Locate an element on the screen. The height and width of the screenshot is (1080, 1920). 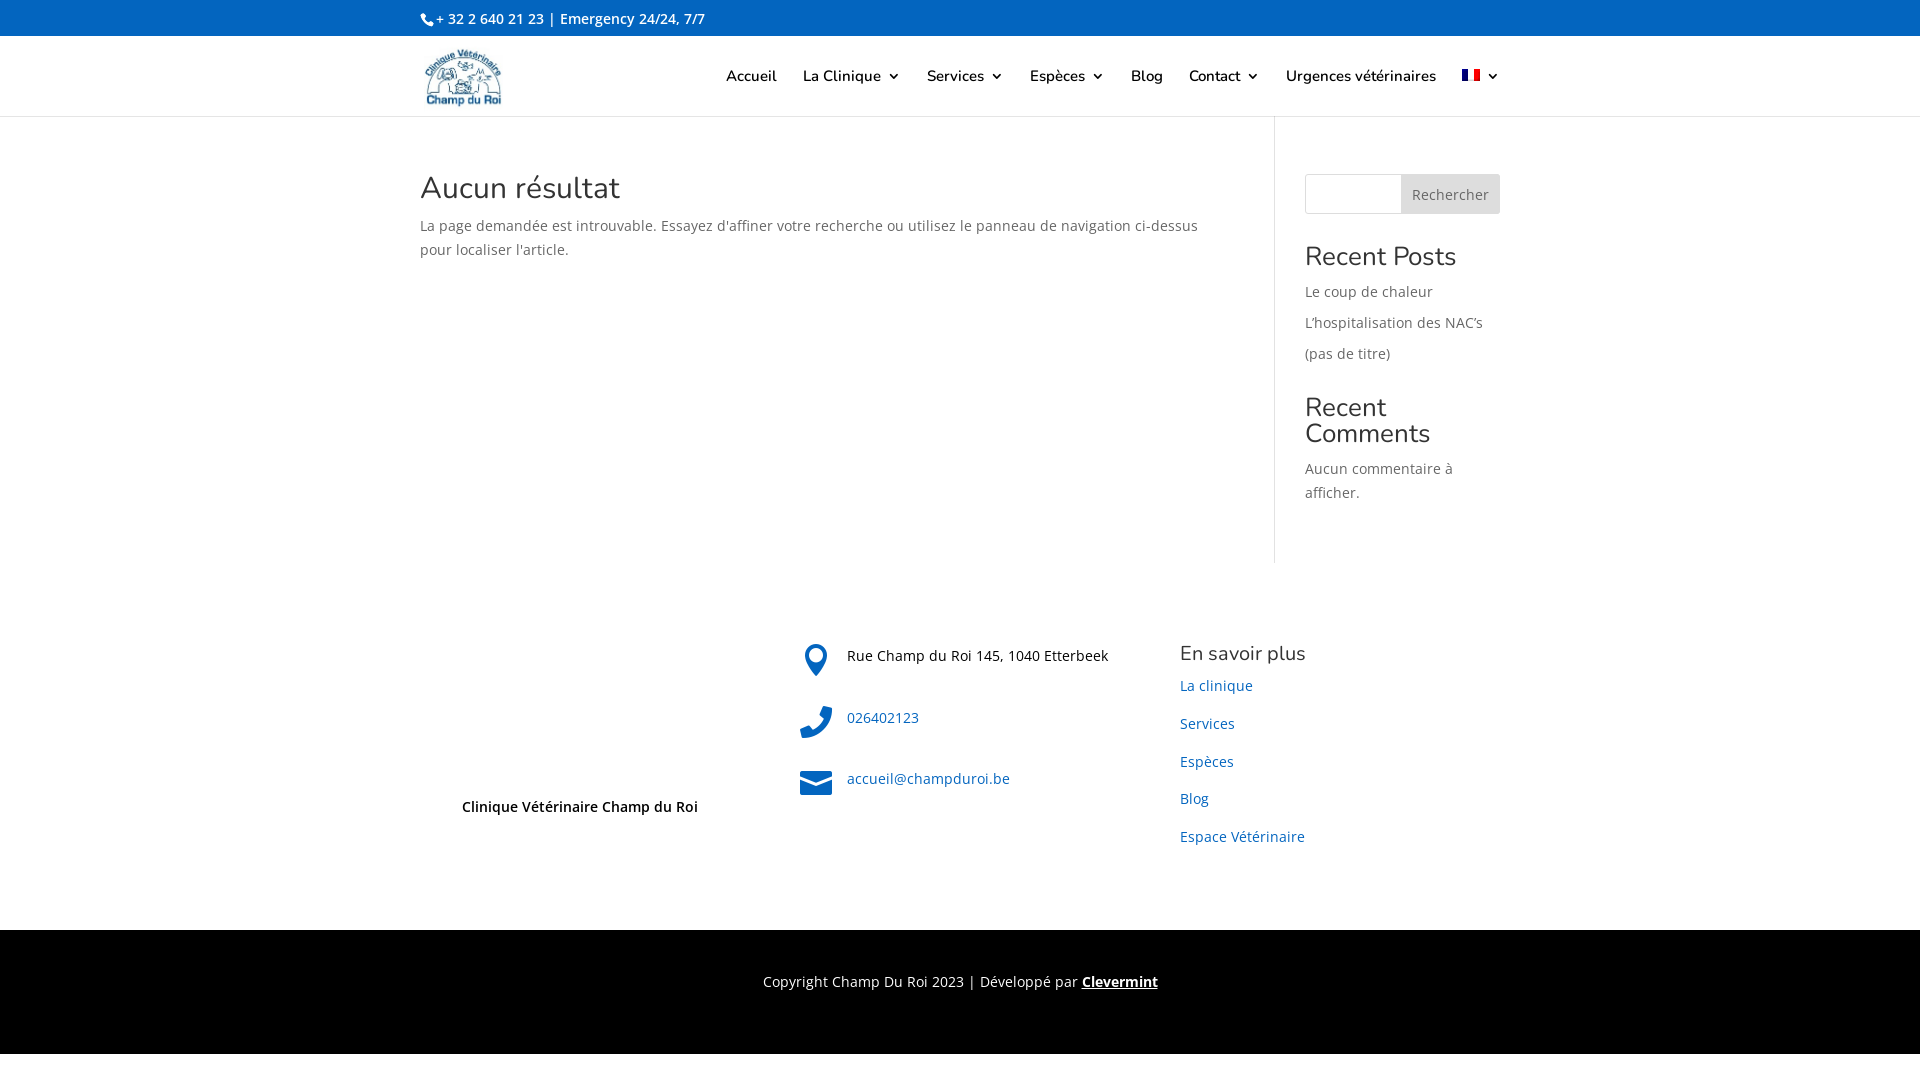
Le coup de chaleur is located at coordinates (1369, 292).